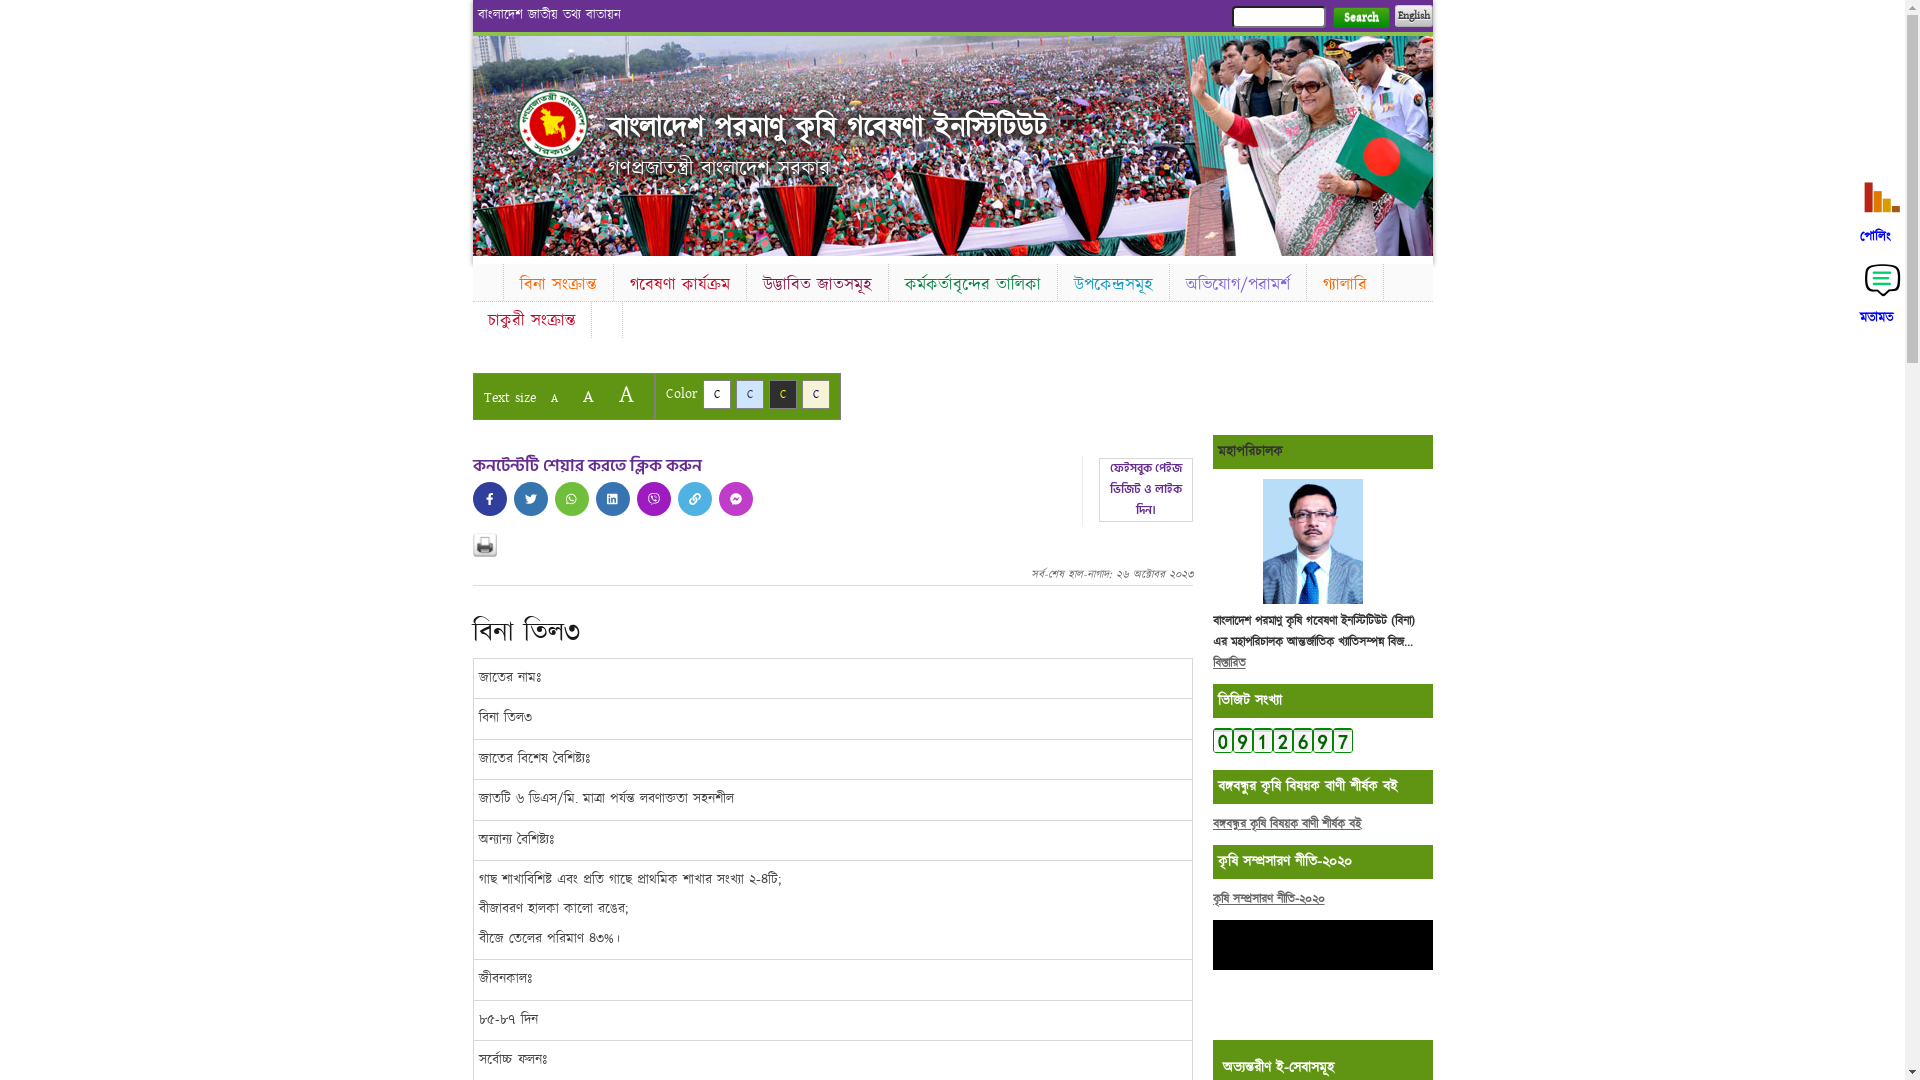  Describe the element at coordinates (588, 396) in the screenshot. I see `A` at that location.